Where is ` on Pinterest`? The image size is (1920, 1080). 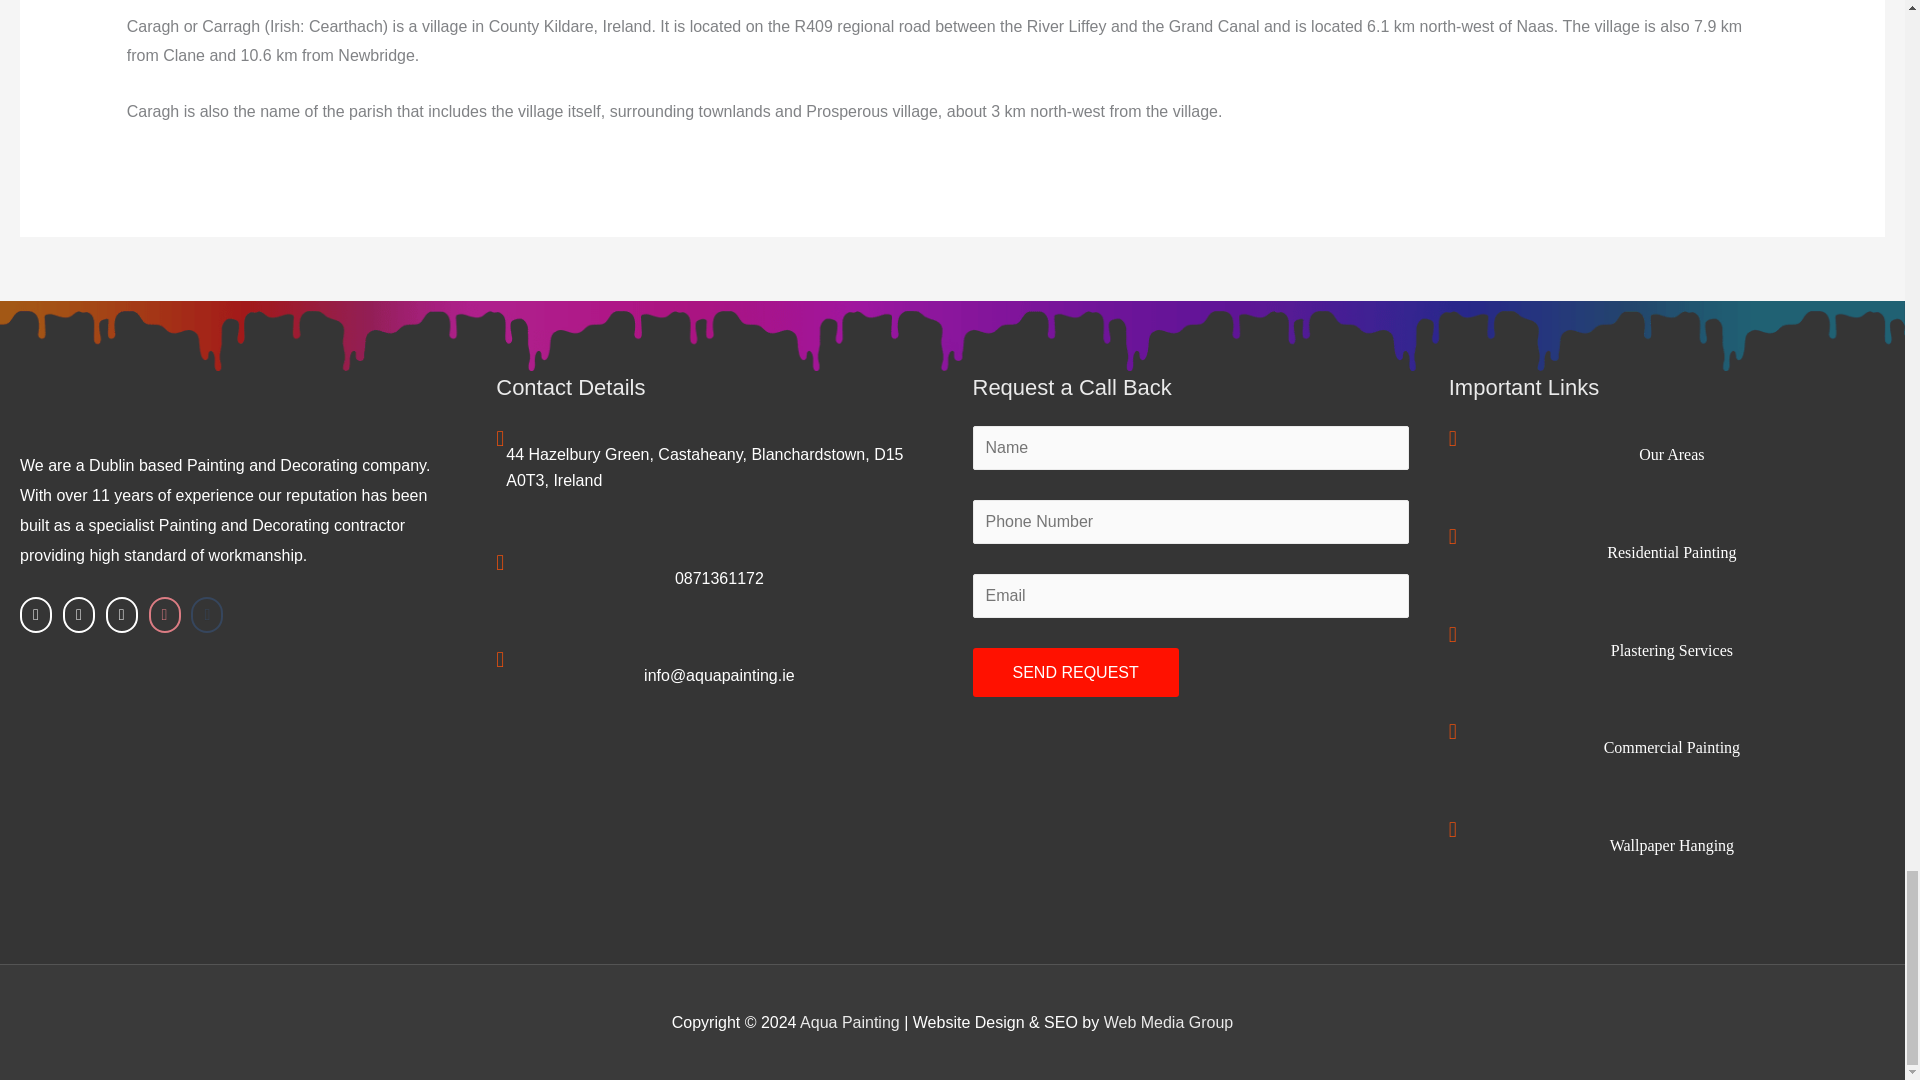  on Pinterest is located at coordinates (164, 614).